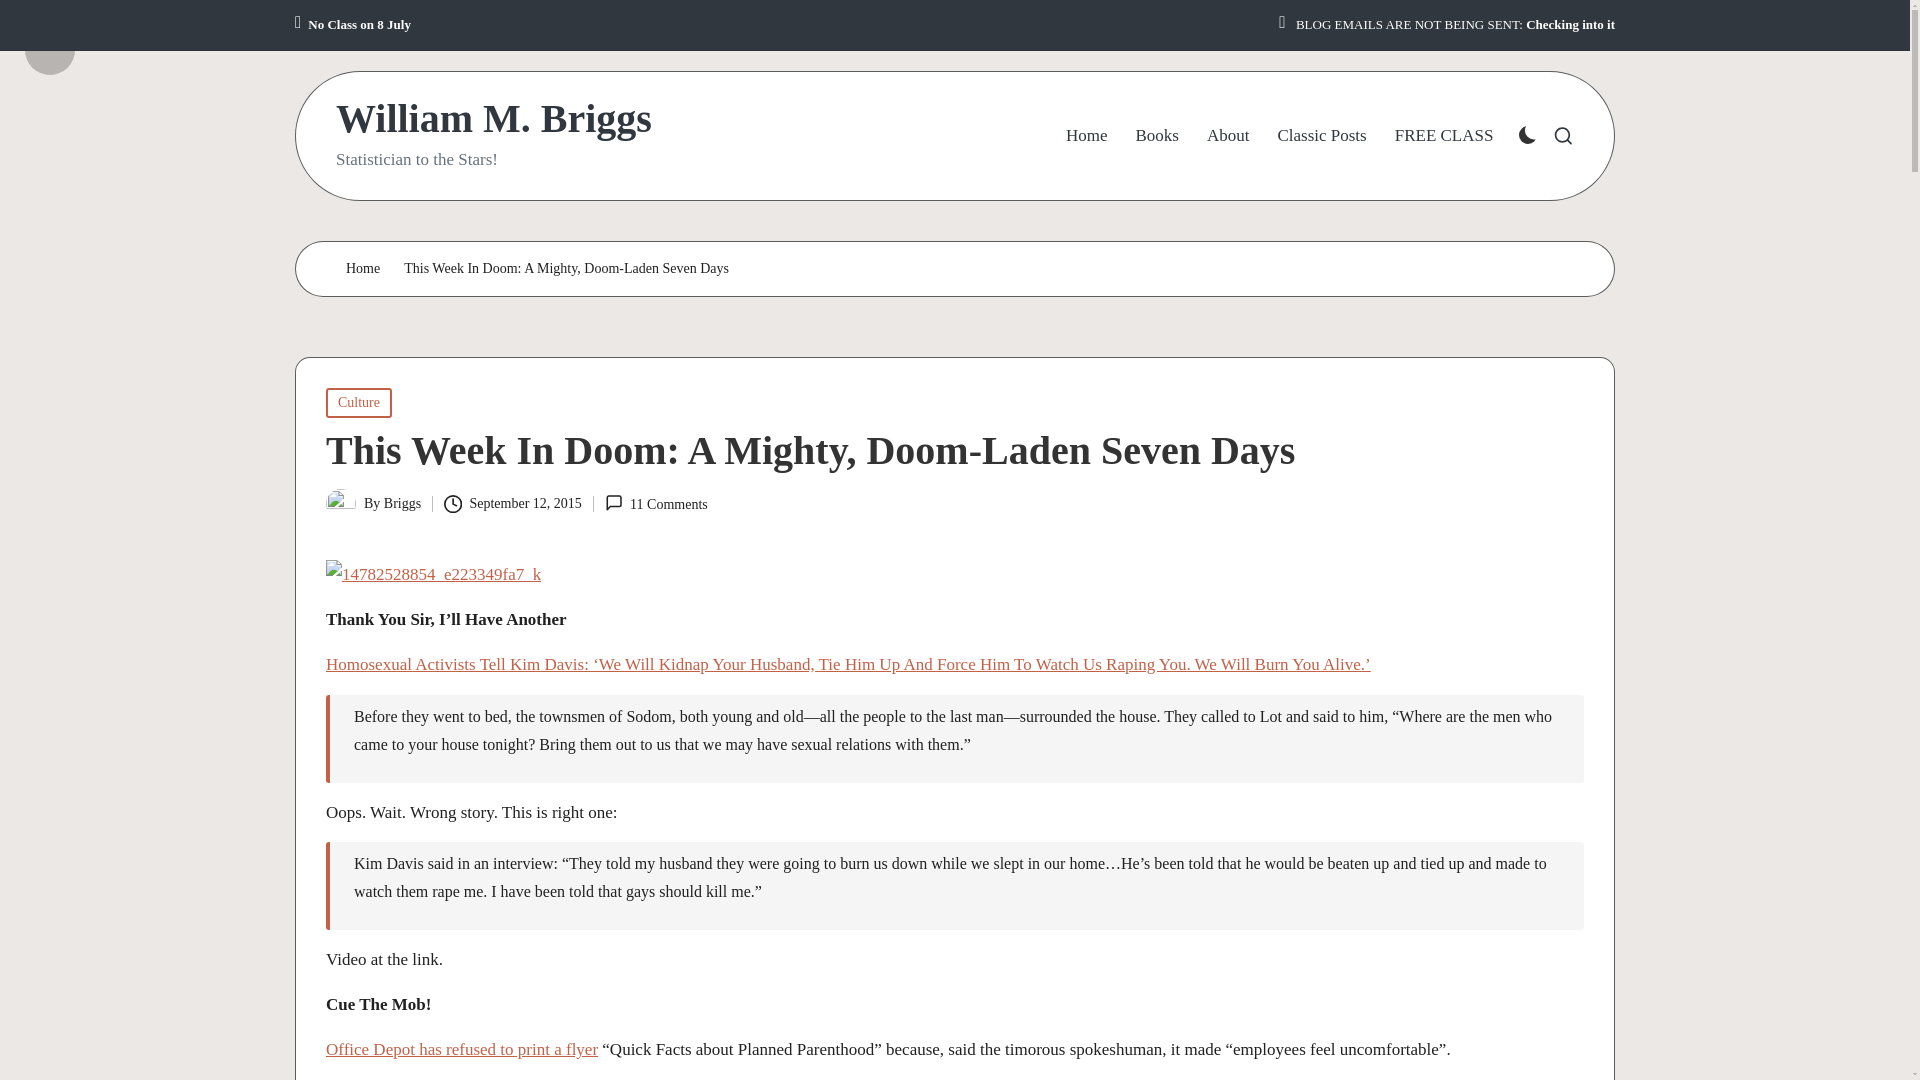 This screenshot has width=1920, height=1080. I want to click on About, so click(1228, 136).